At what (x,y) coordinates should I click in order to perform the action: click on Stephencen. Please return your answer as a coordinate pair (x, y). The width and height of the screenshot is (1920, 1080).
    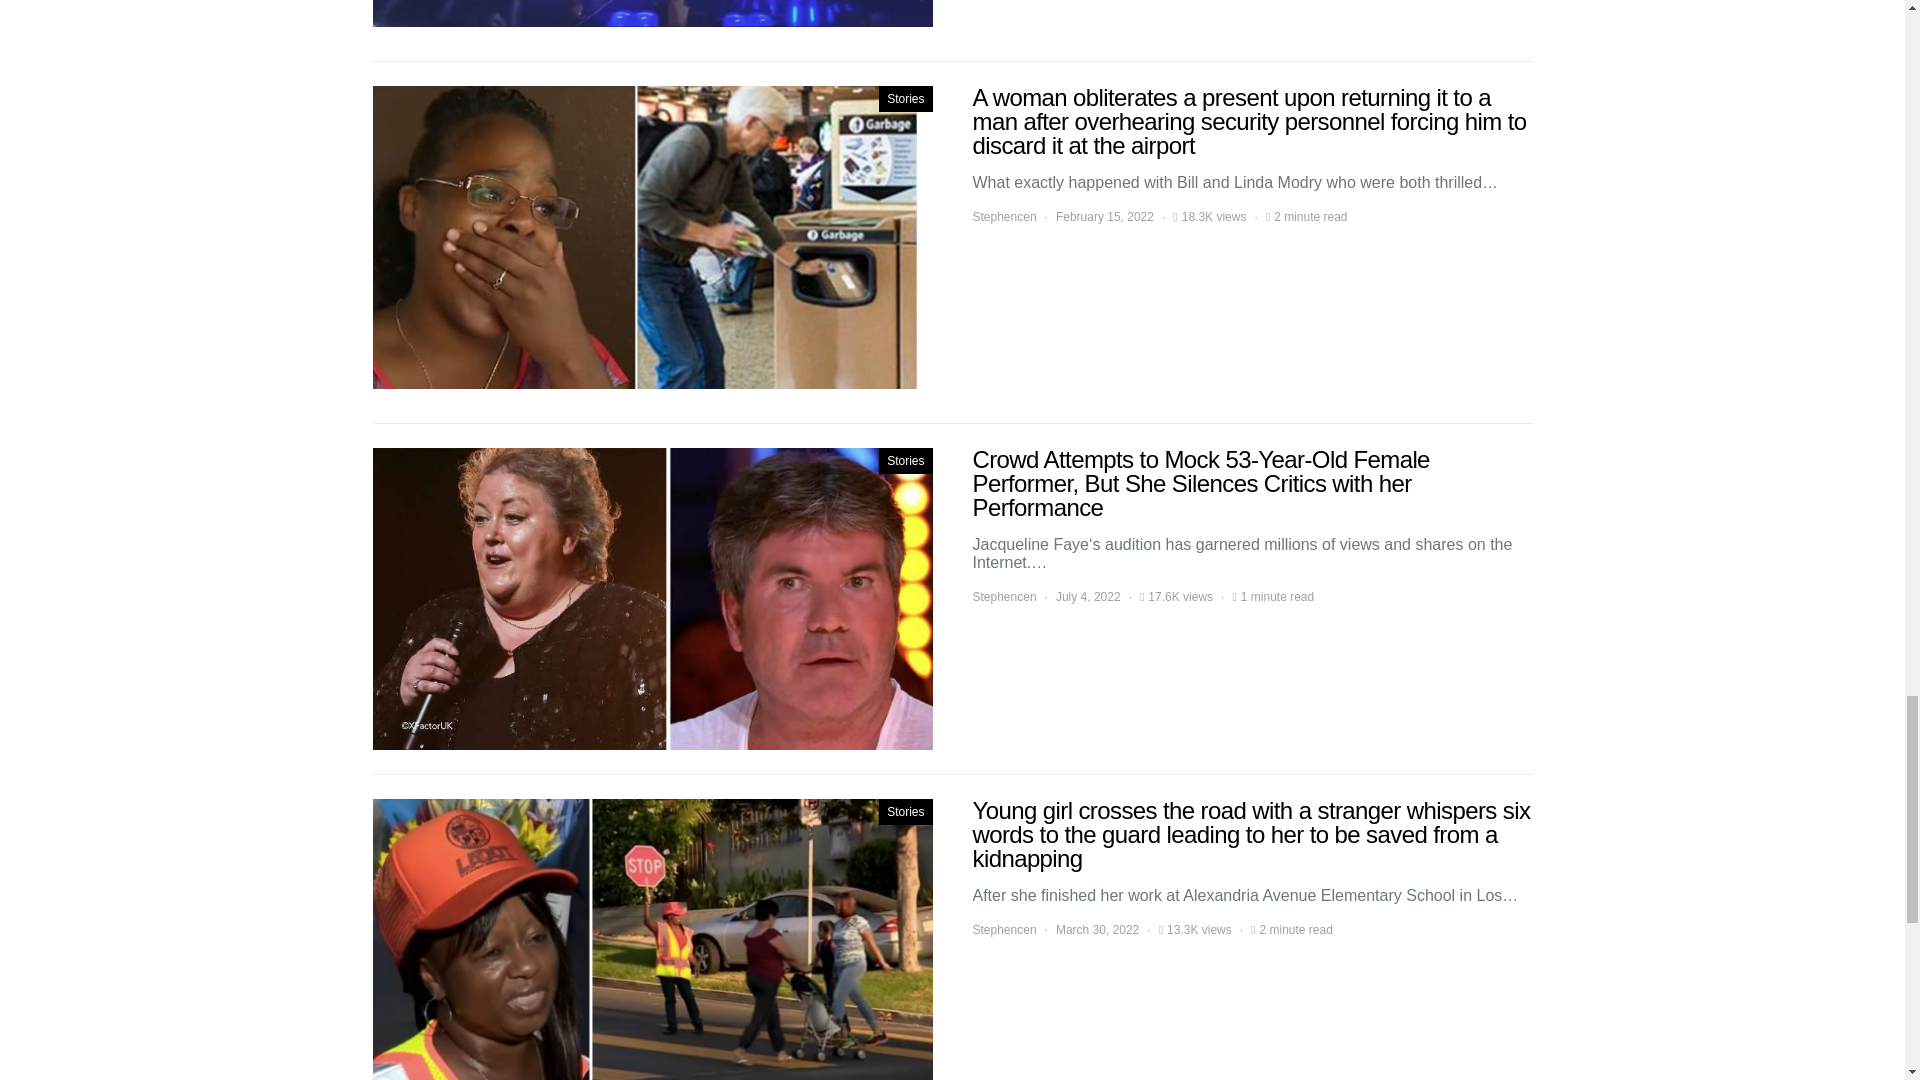
    Looking at the image, I should click on (1004, 596).